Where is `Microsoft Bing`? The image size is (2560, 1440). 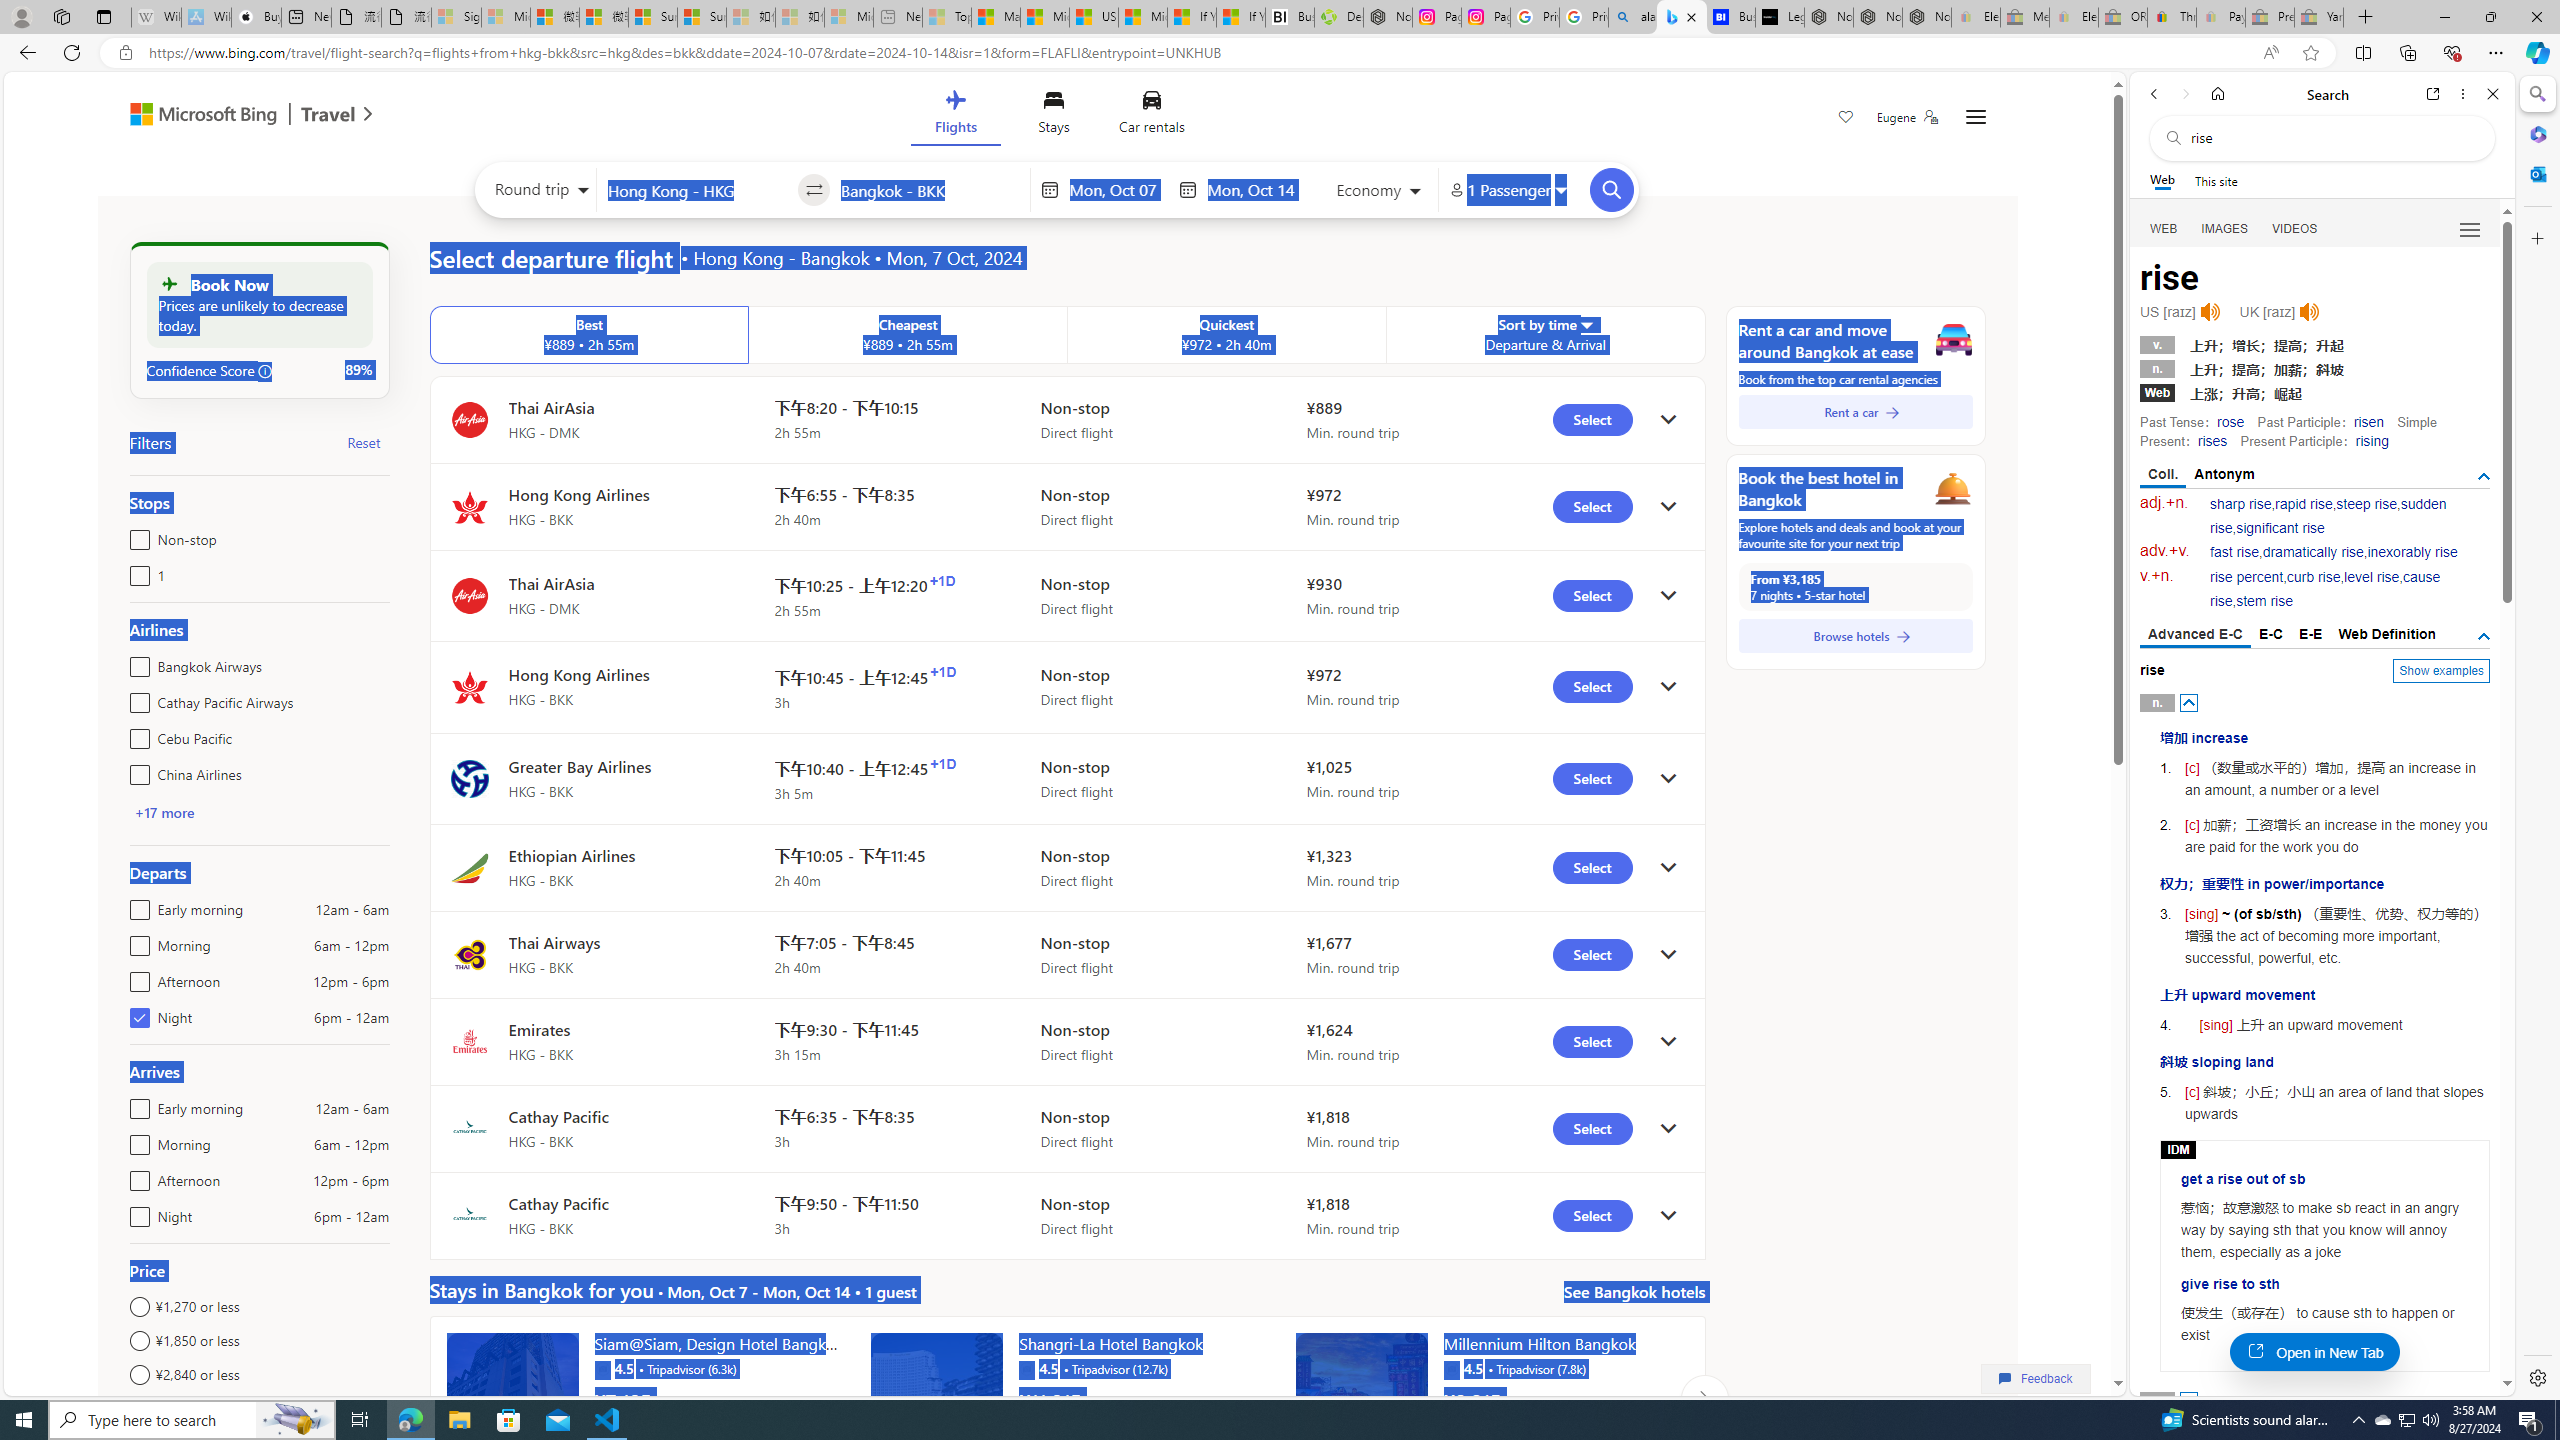
Microsoft Bing is located at coordinates (194, 116).